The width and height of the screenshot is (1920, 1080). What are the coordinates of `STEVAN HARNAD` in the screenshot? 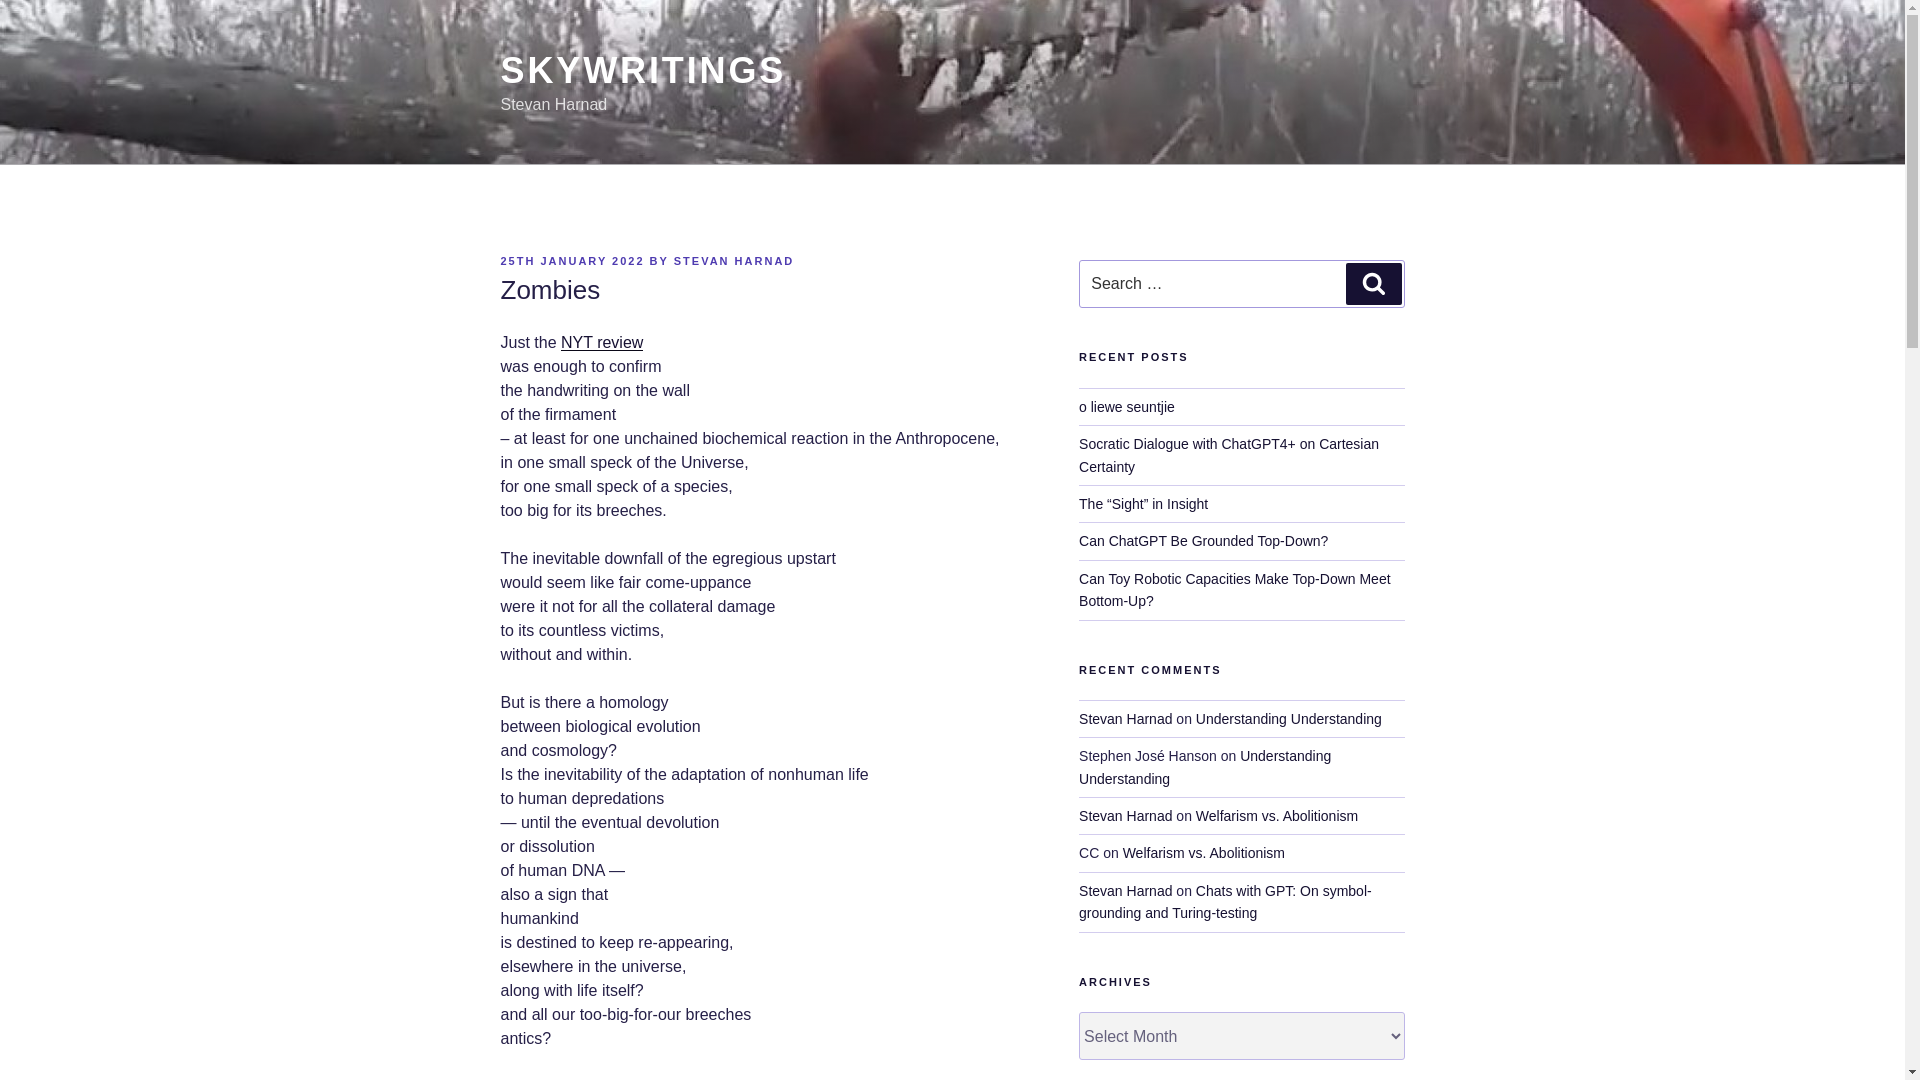 It's located at (734, 260).